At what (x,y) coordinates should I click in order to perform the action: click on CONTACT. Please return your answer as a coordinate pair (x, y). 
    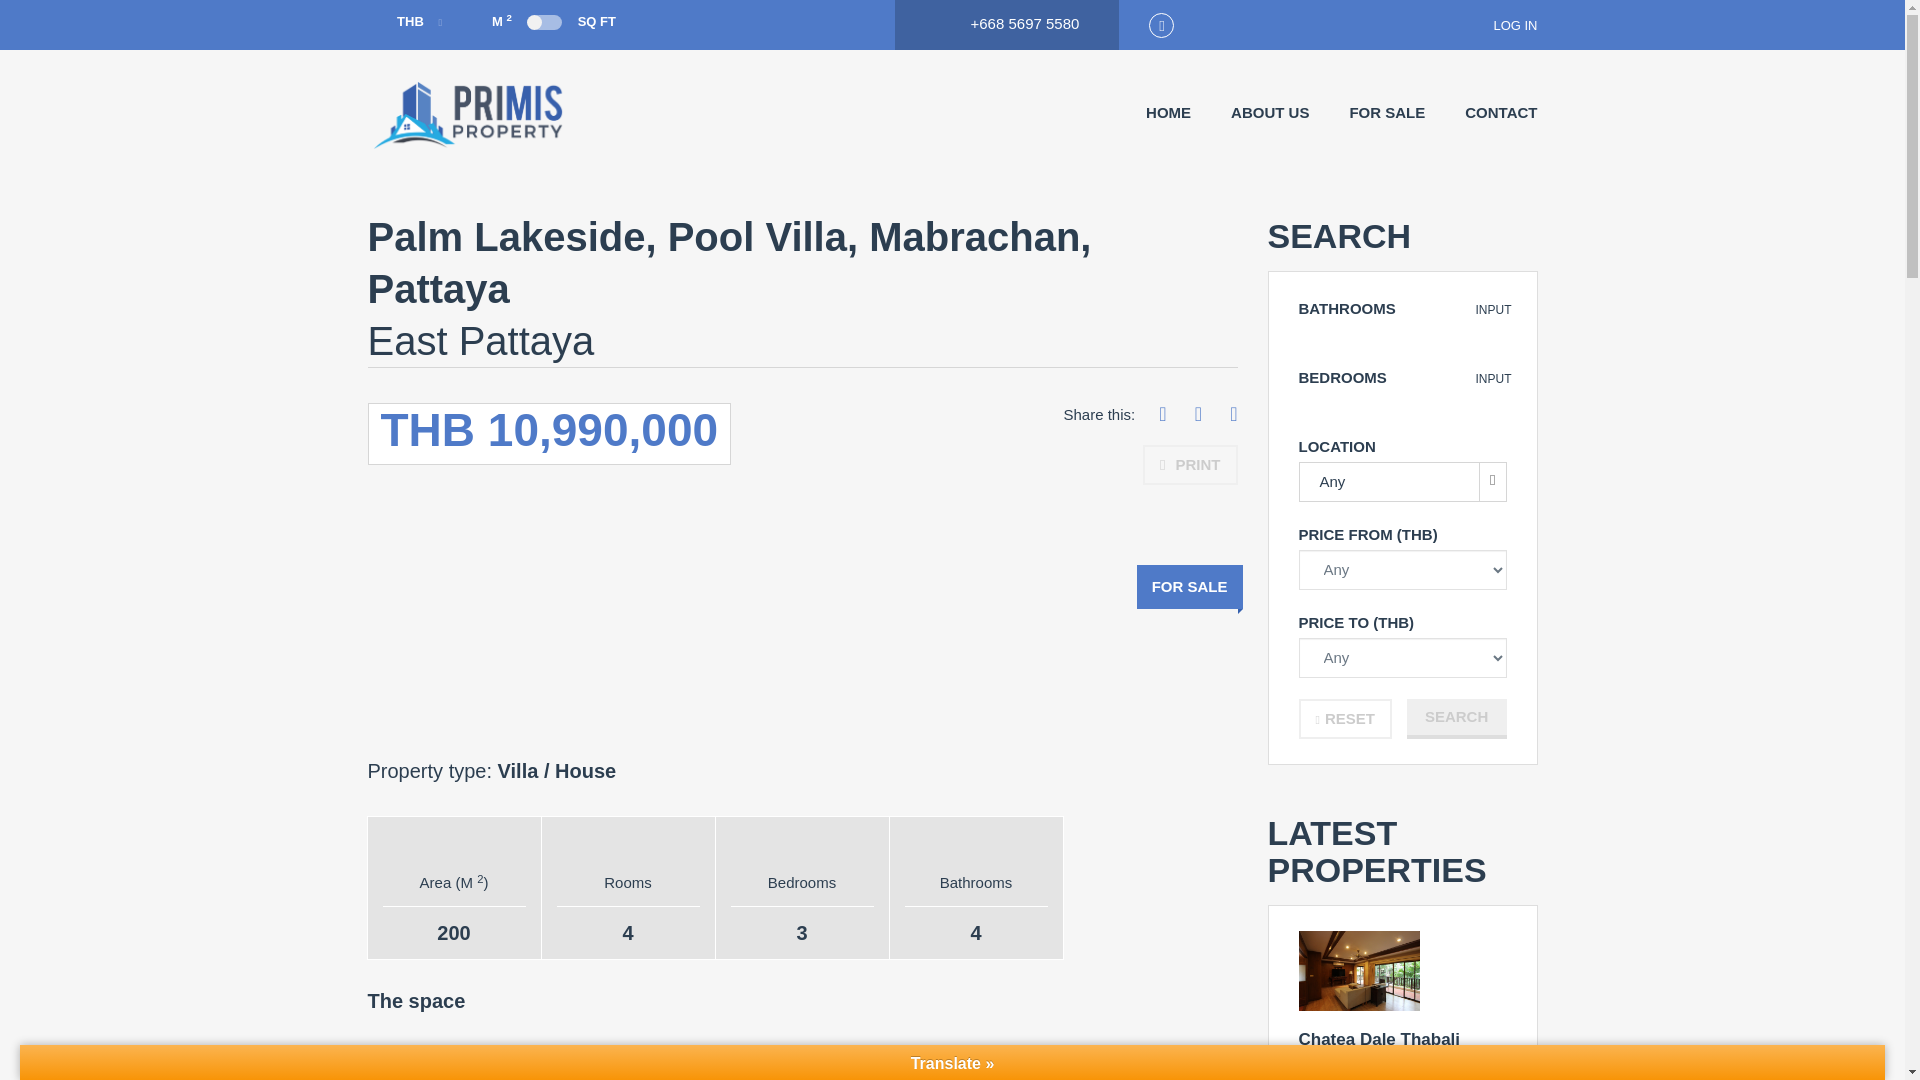
    Looking at the image, I should click on (1500, 113).